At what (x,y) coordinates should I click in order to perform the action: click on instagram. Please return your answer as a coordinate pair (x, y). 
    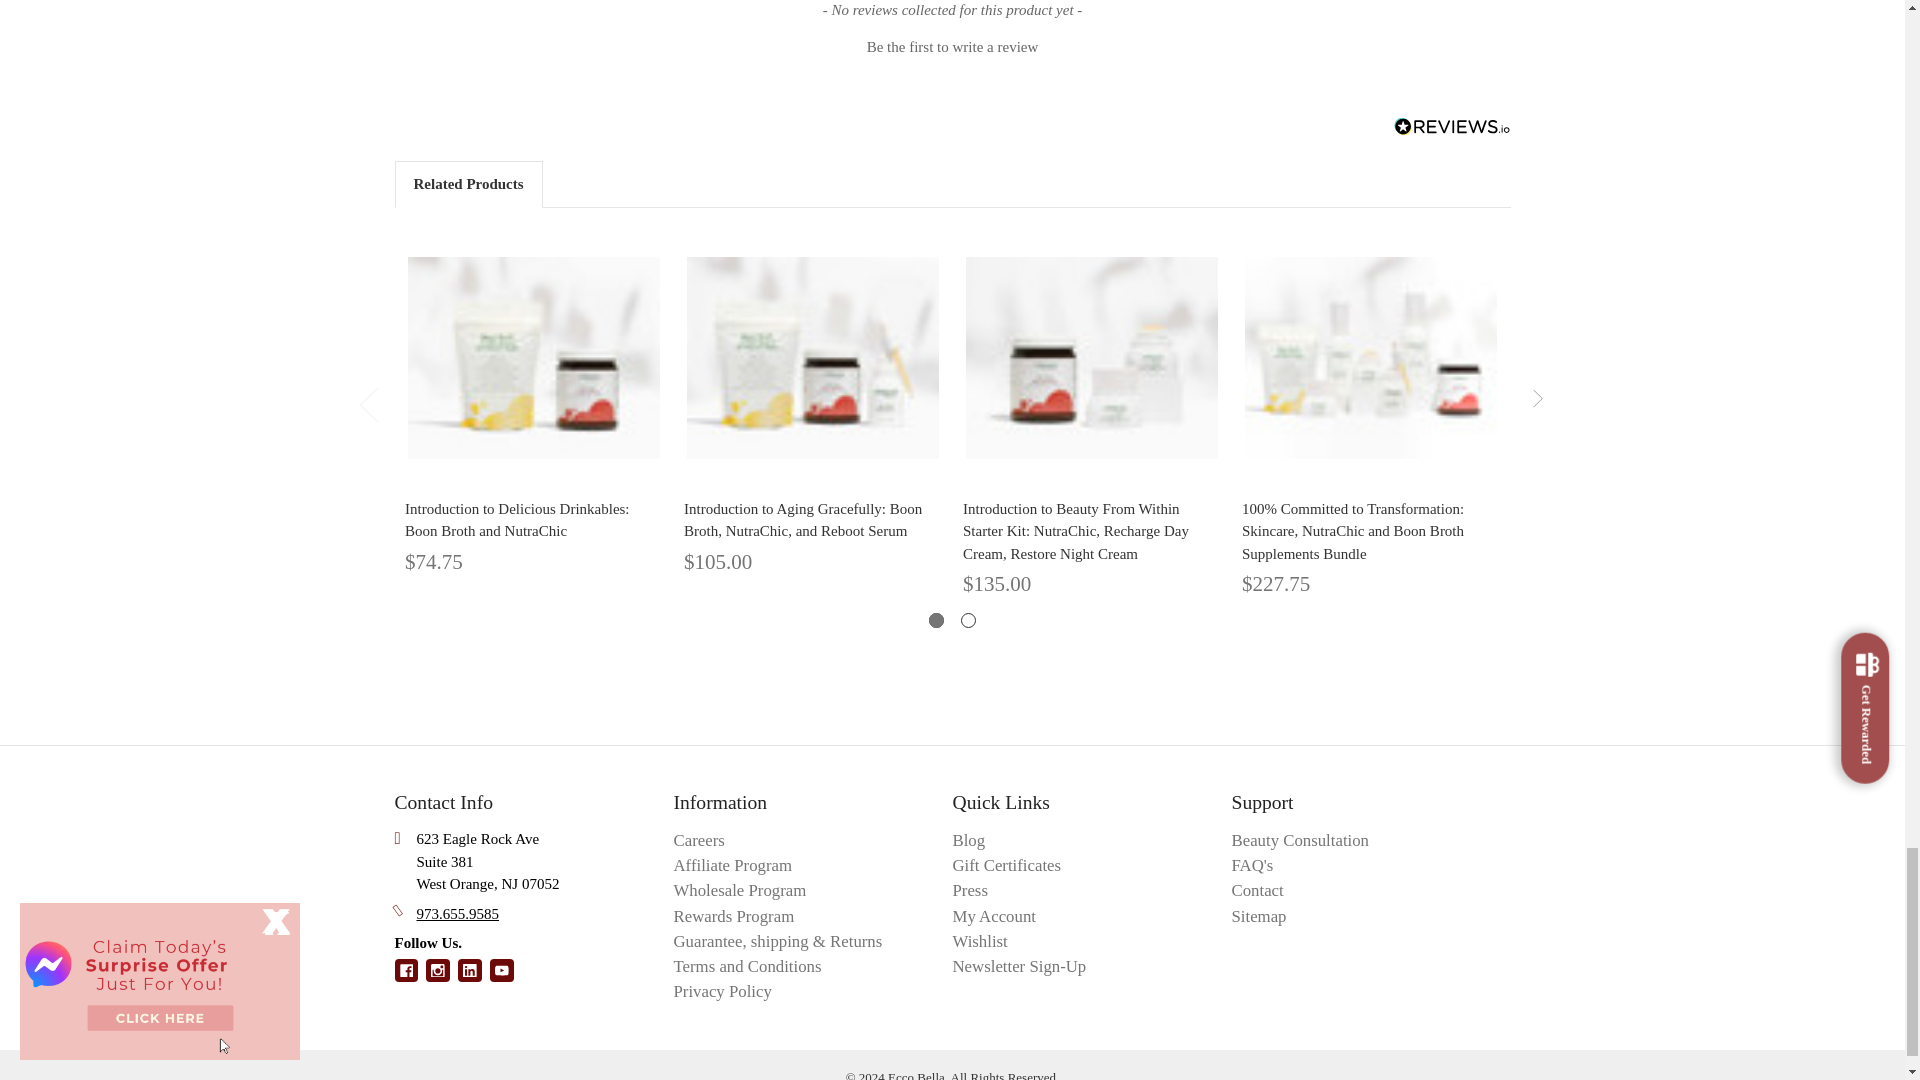
    Looking at the image, I should click on (438, 970).